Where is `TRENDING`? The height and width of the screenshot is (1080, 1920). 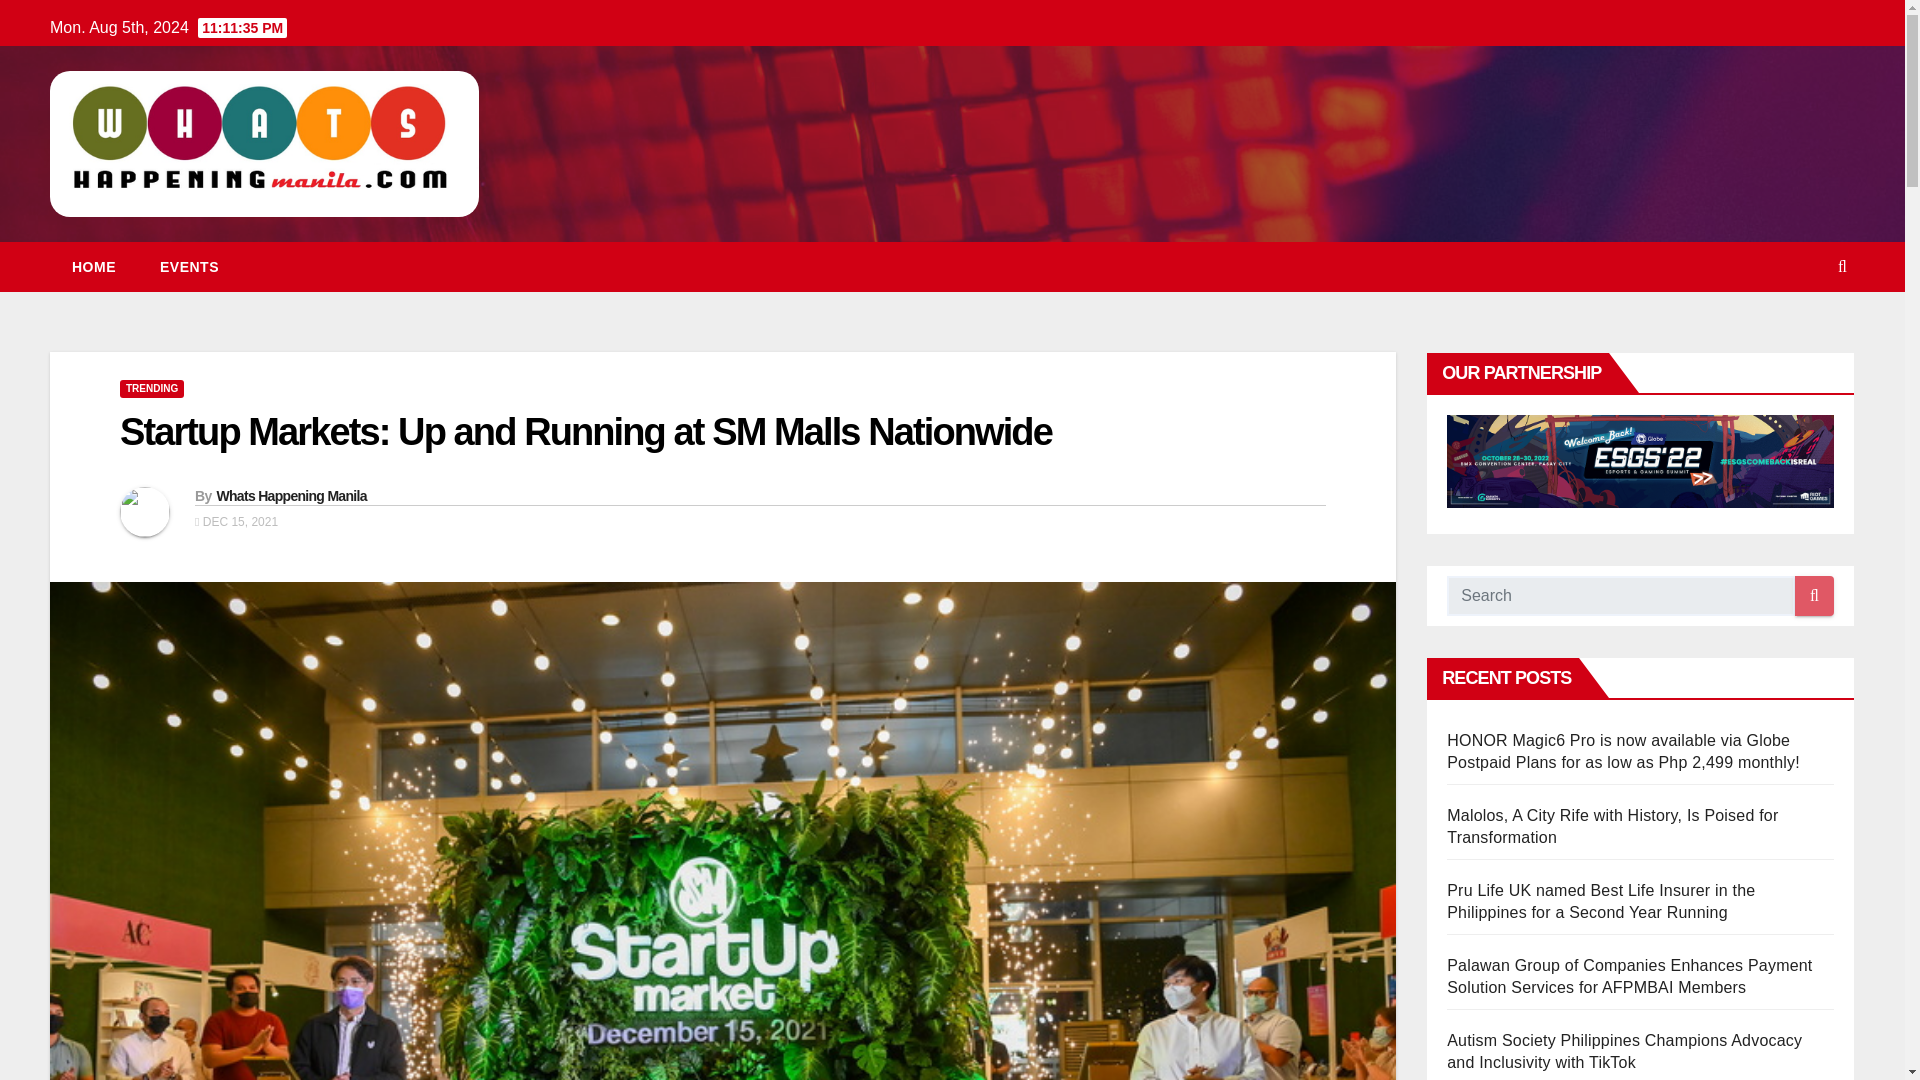
TRENDING is located at coordinates (152, 389).